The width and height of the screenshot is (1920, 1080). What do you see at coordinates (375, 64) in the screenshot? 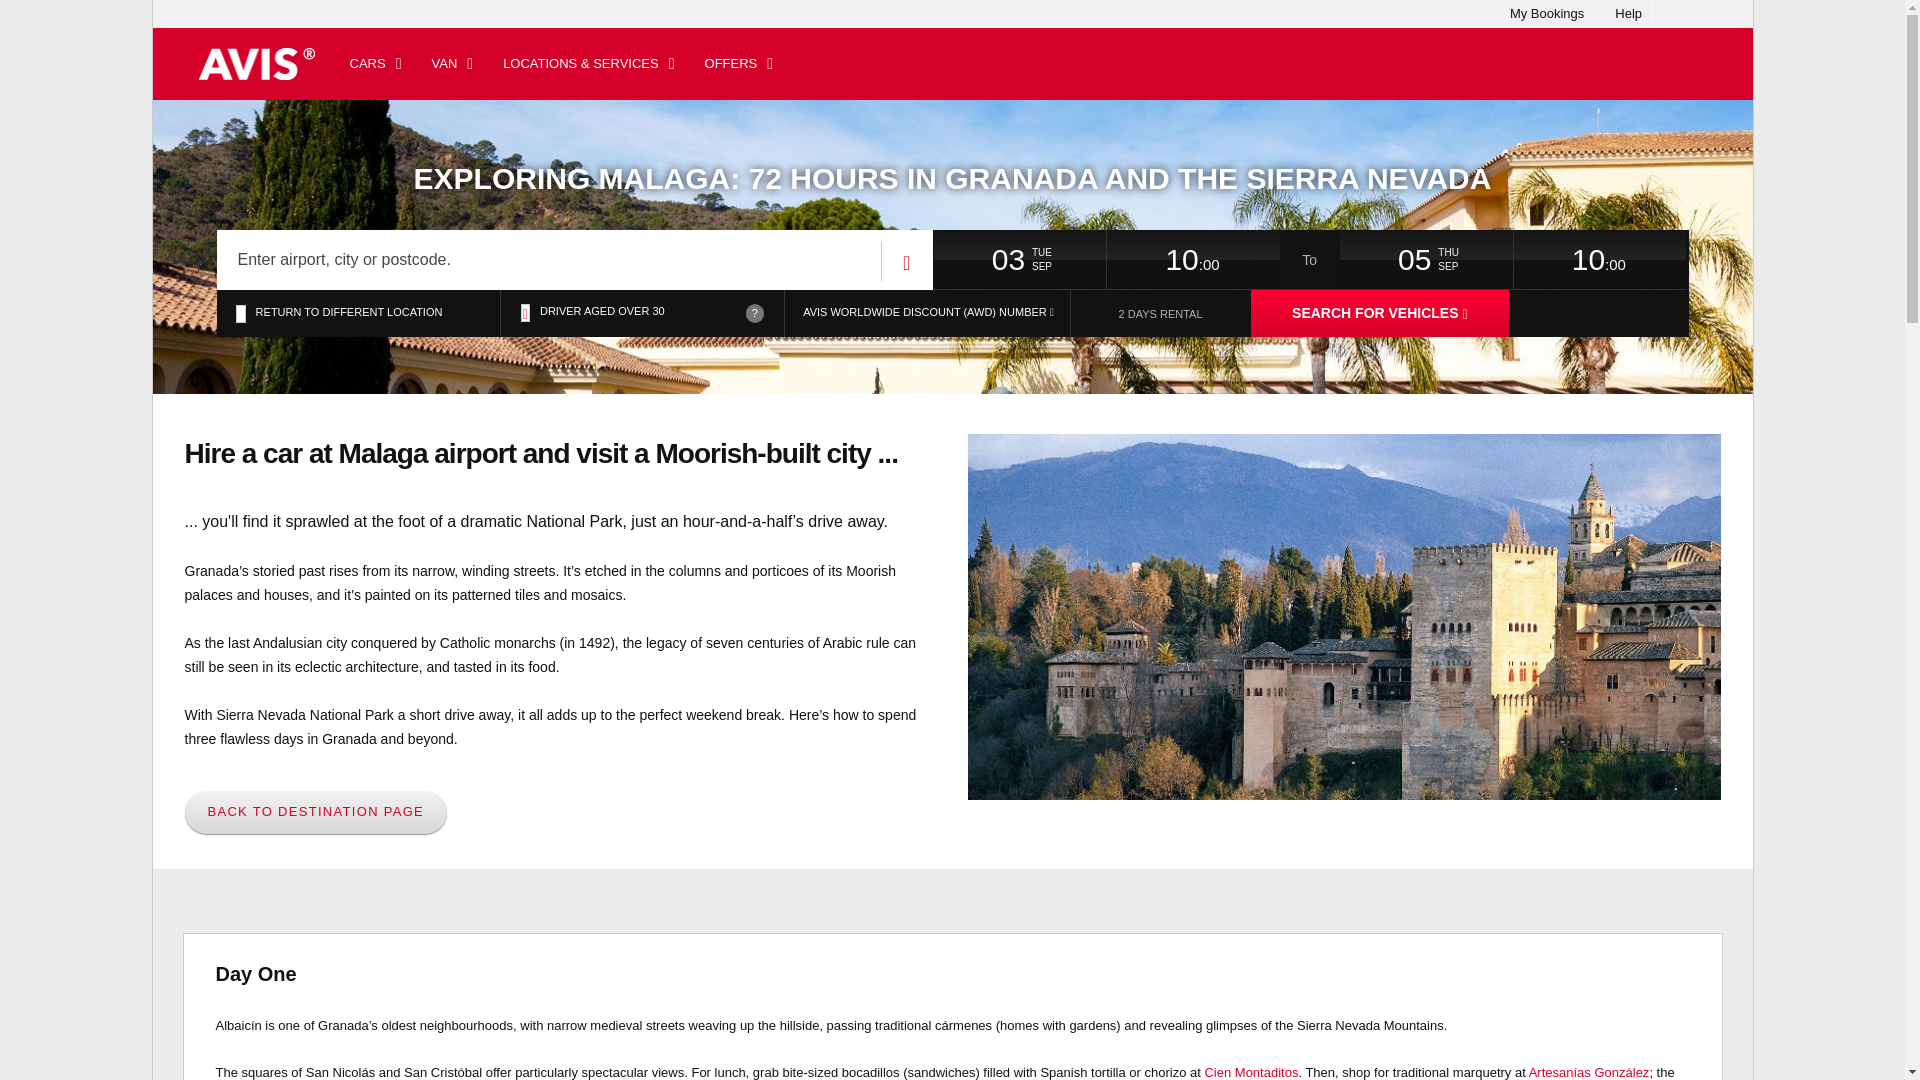
I see `CARS` at bounding box center [375, 64].